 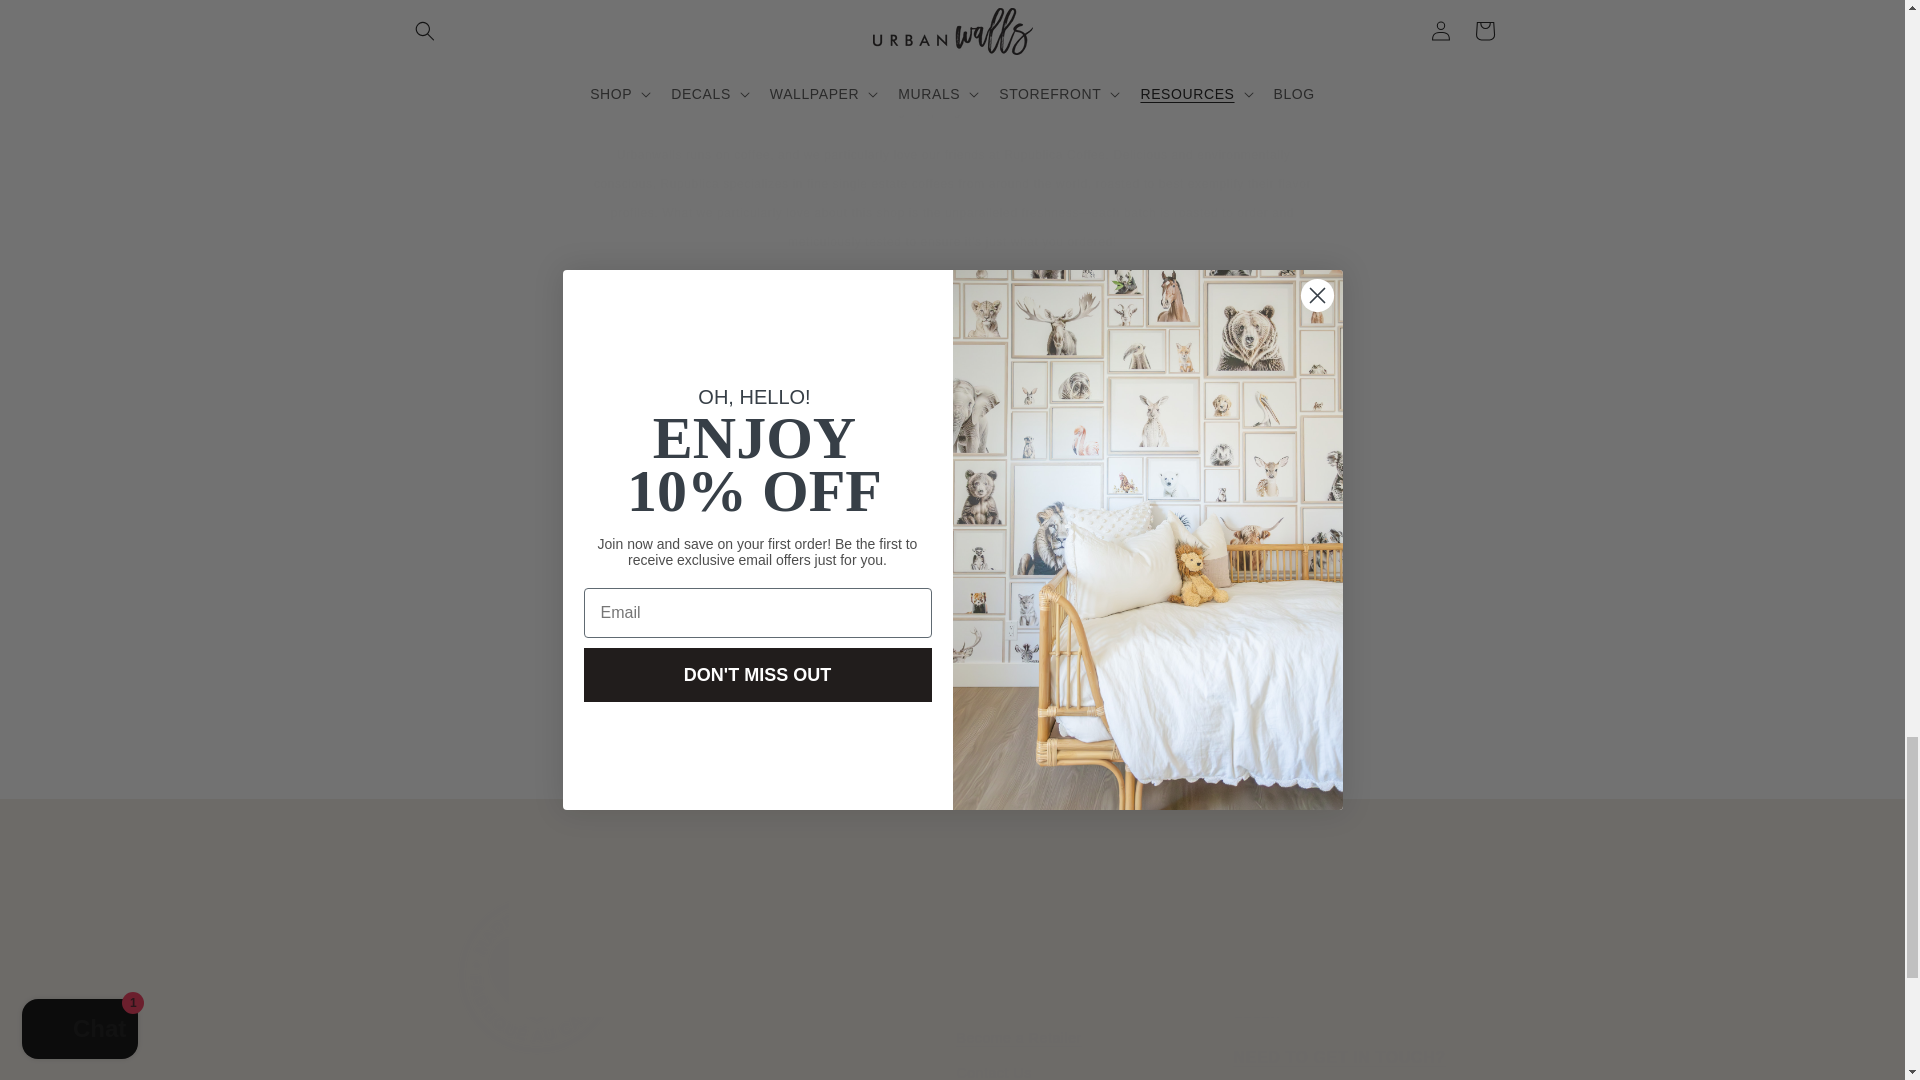 I want to click on Contact, so click(x=1340, y=1064).